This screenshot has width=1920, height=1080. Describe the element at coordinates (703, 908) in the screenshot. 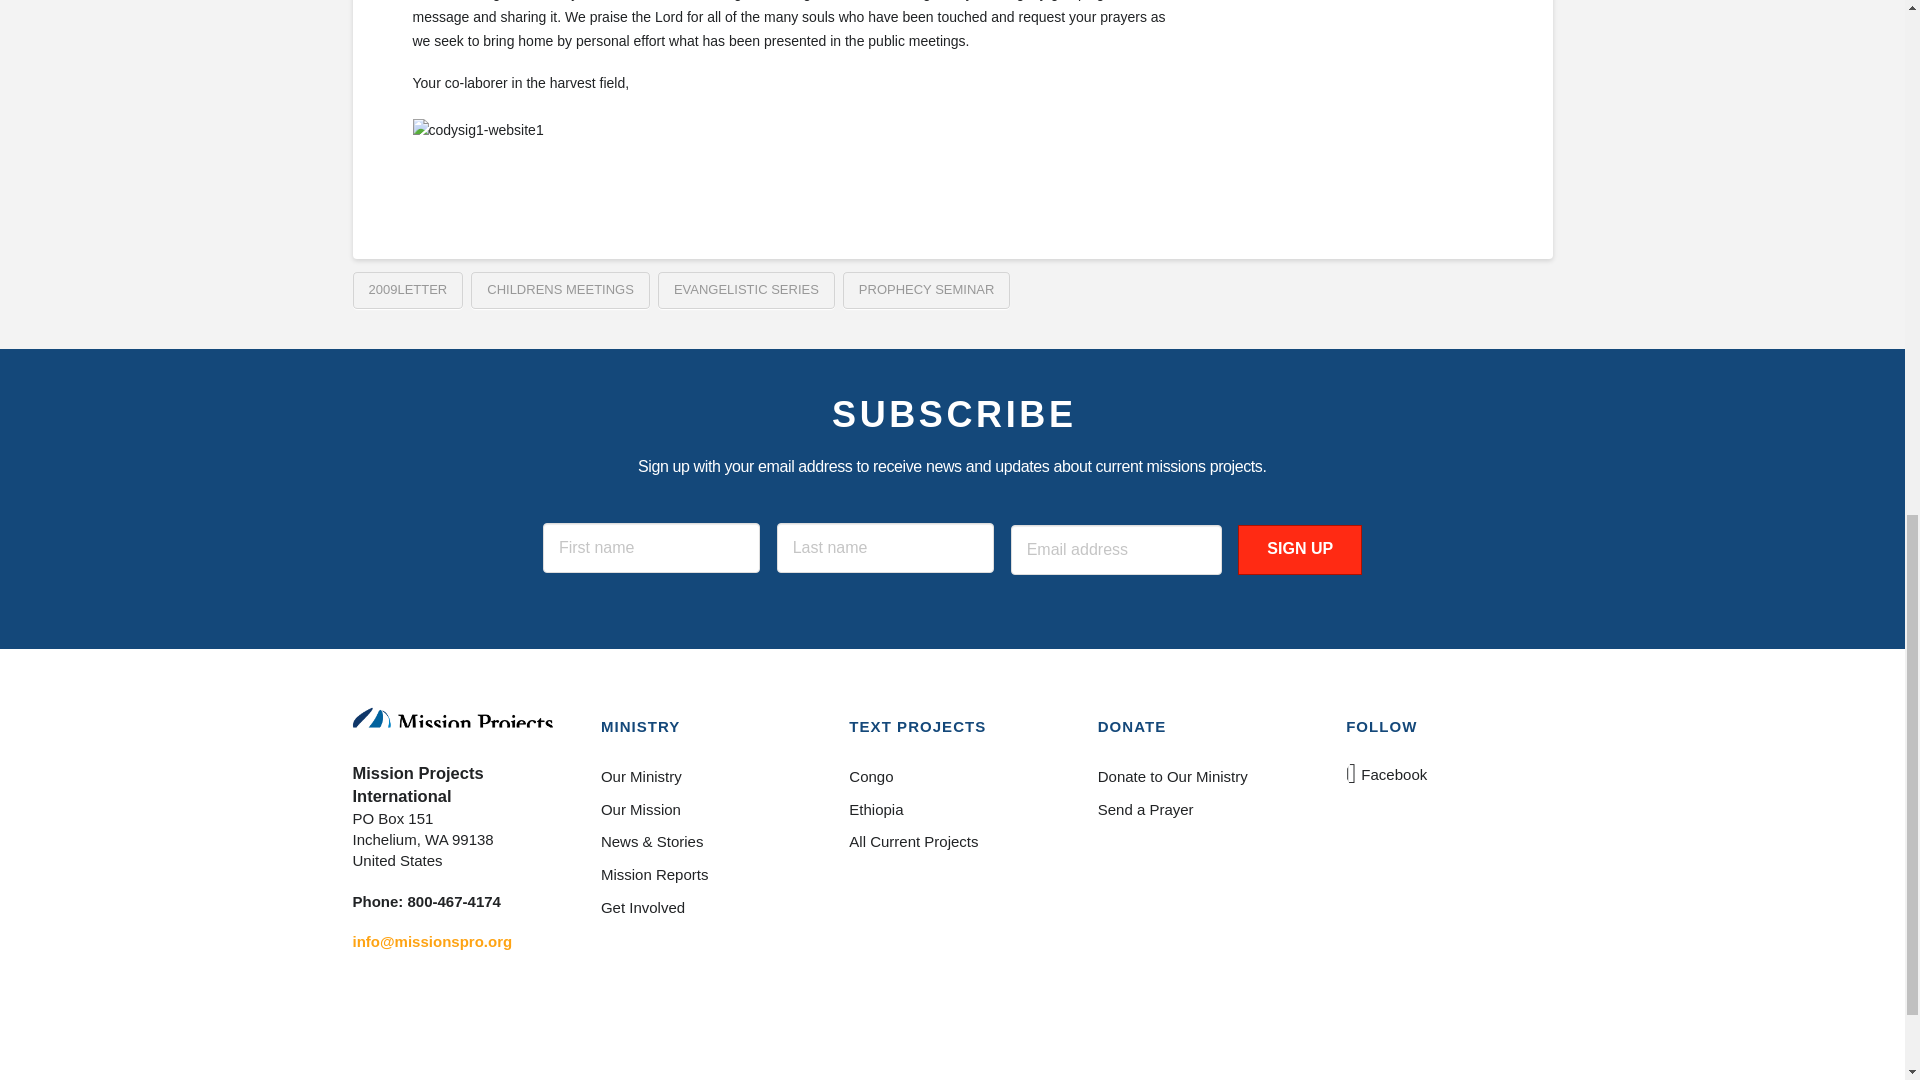

I see `Get Involved` at that location.